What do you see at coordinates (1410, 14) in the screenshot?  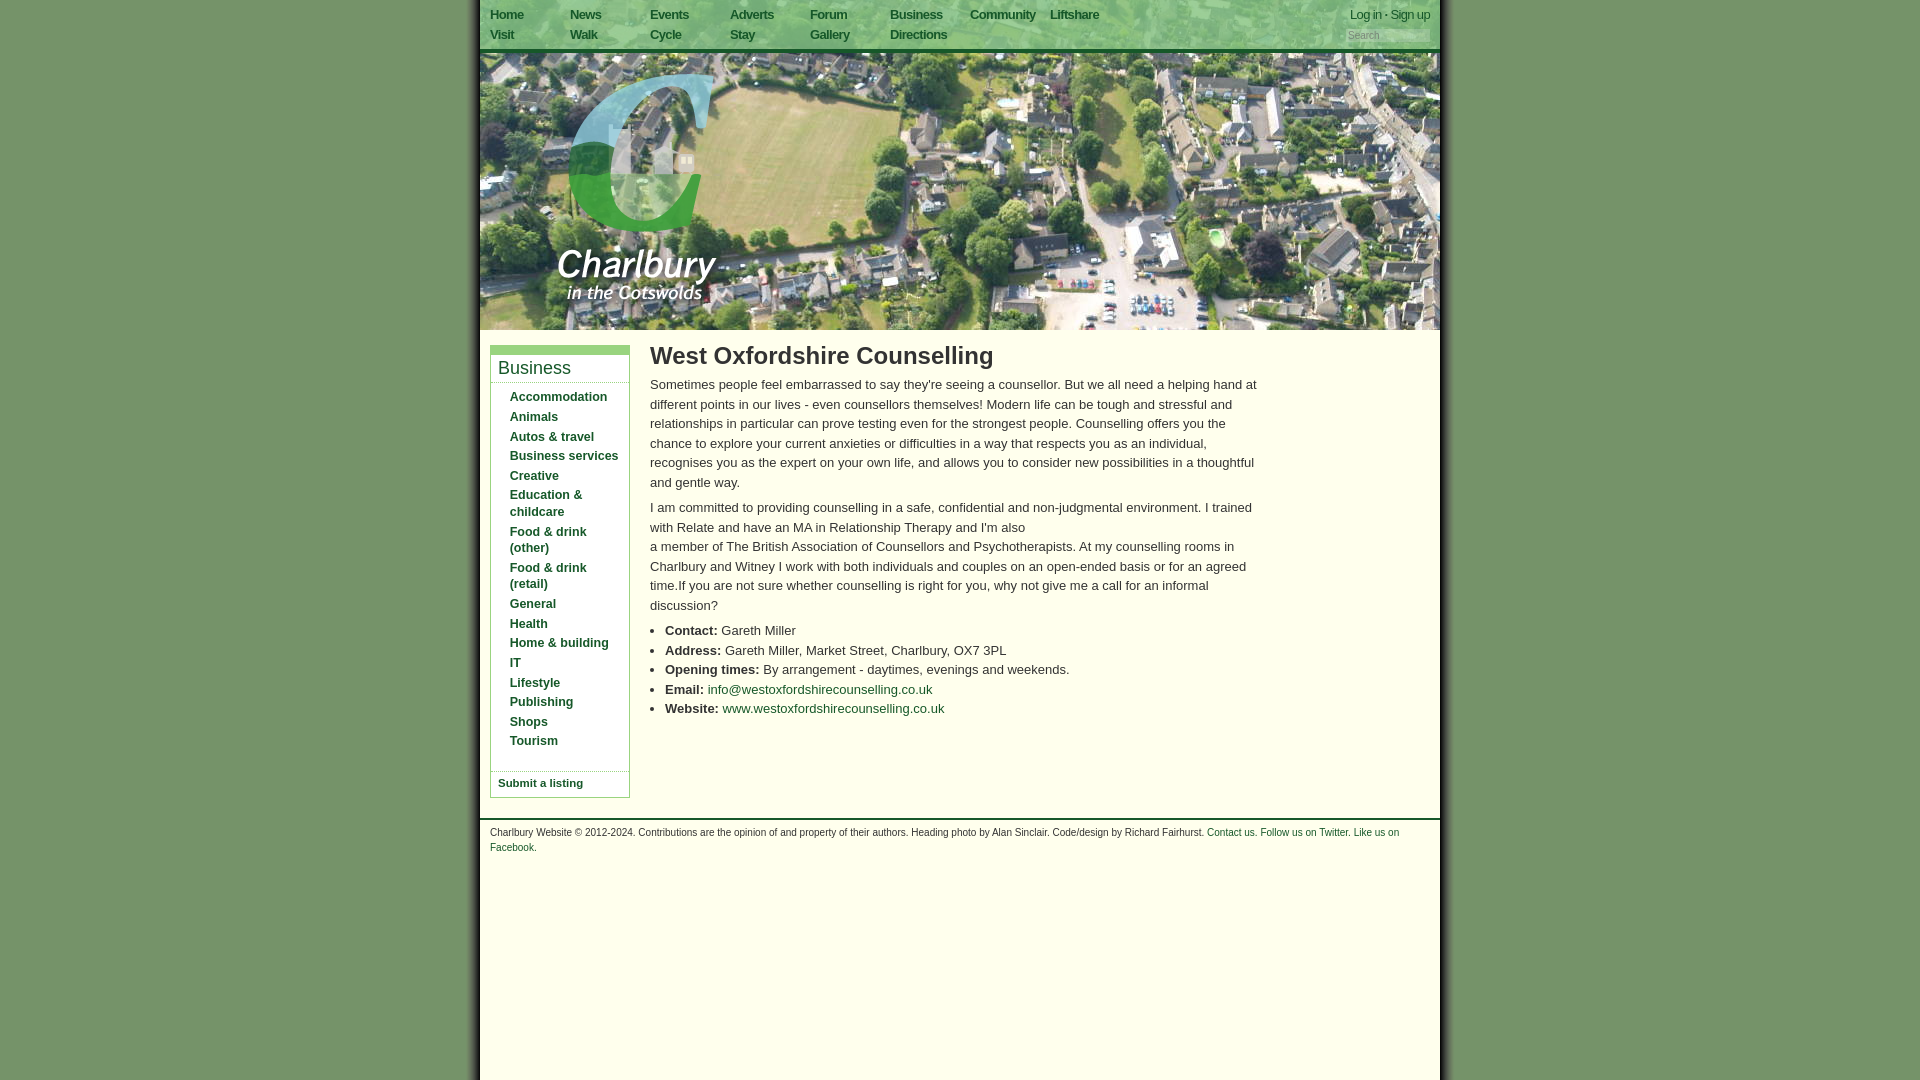 I see `Sign up` at bounding box center [1410, 14].